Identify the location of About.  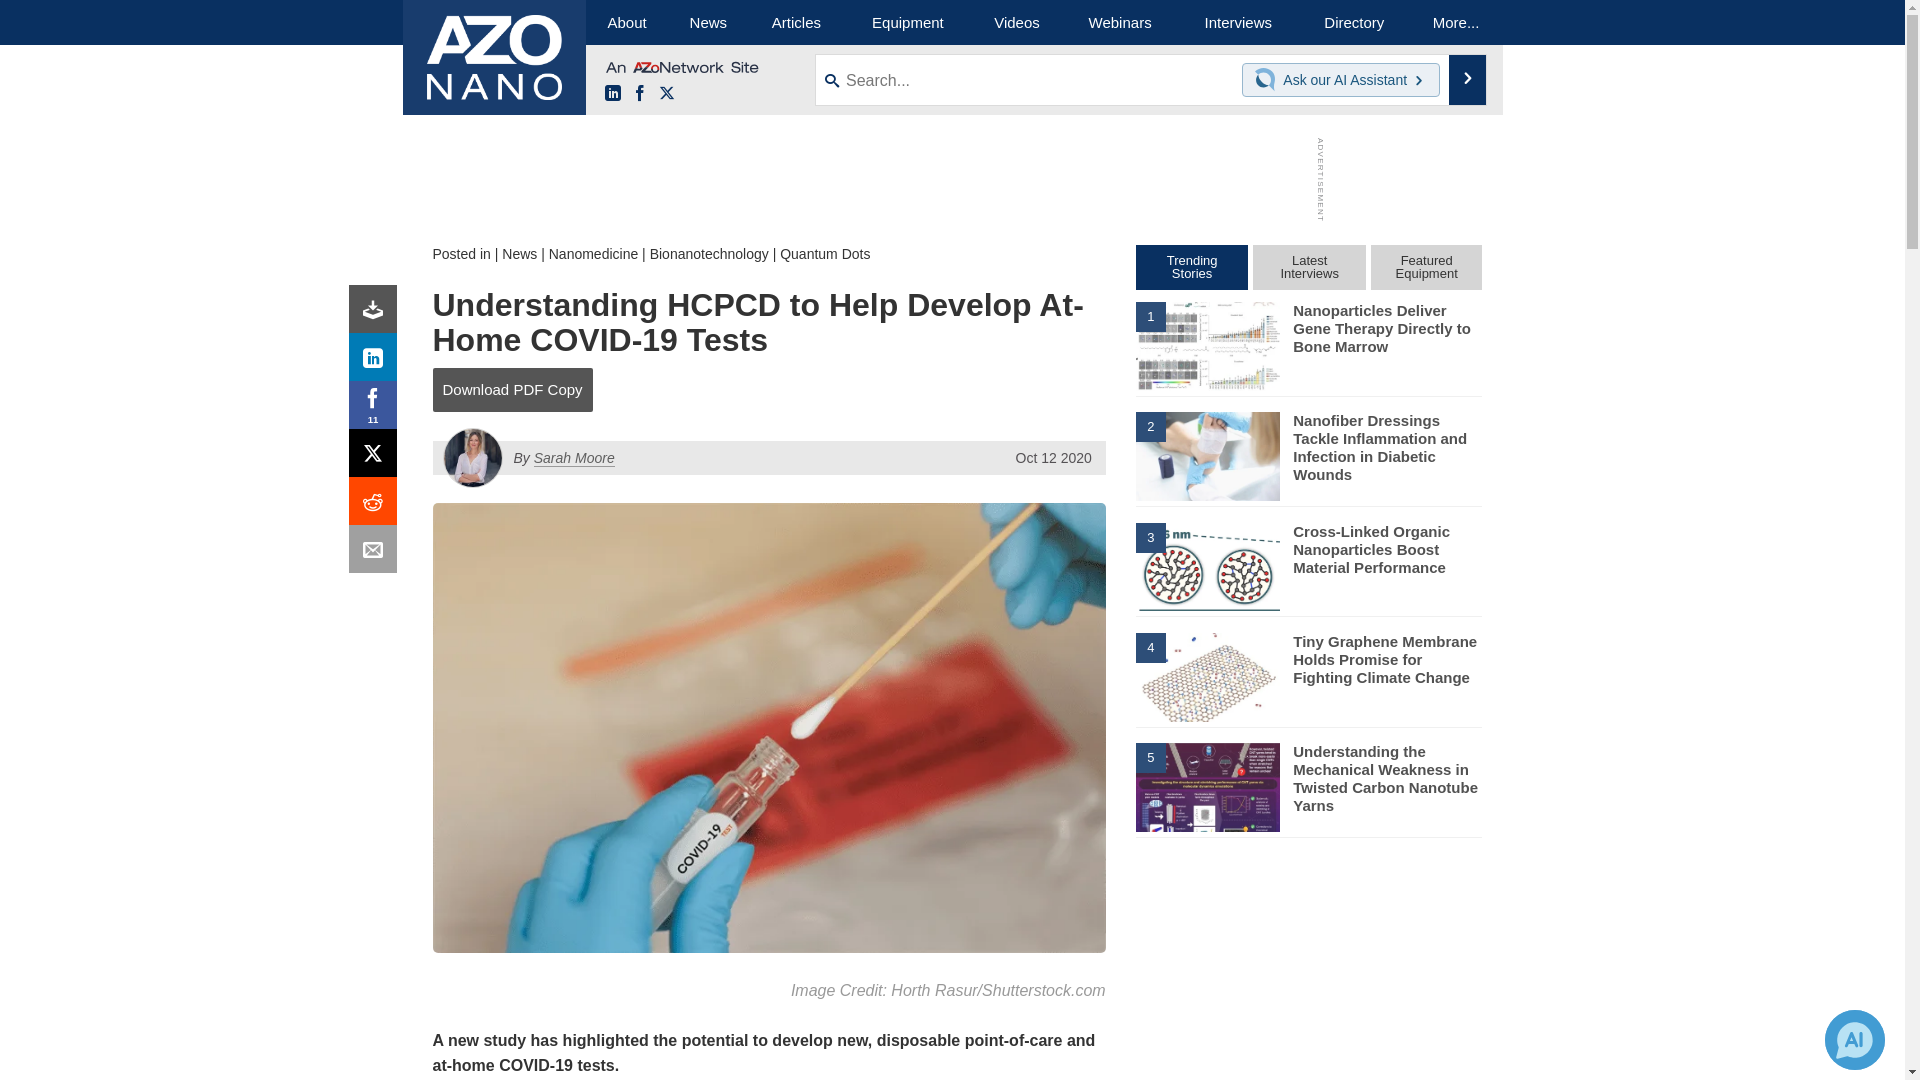
(626, 22).